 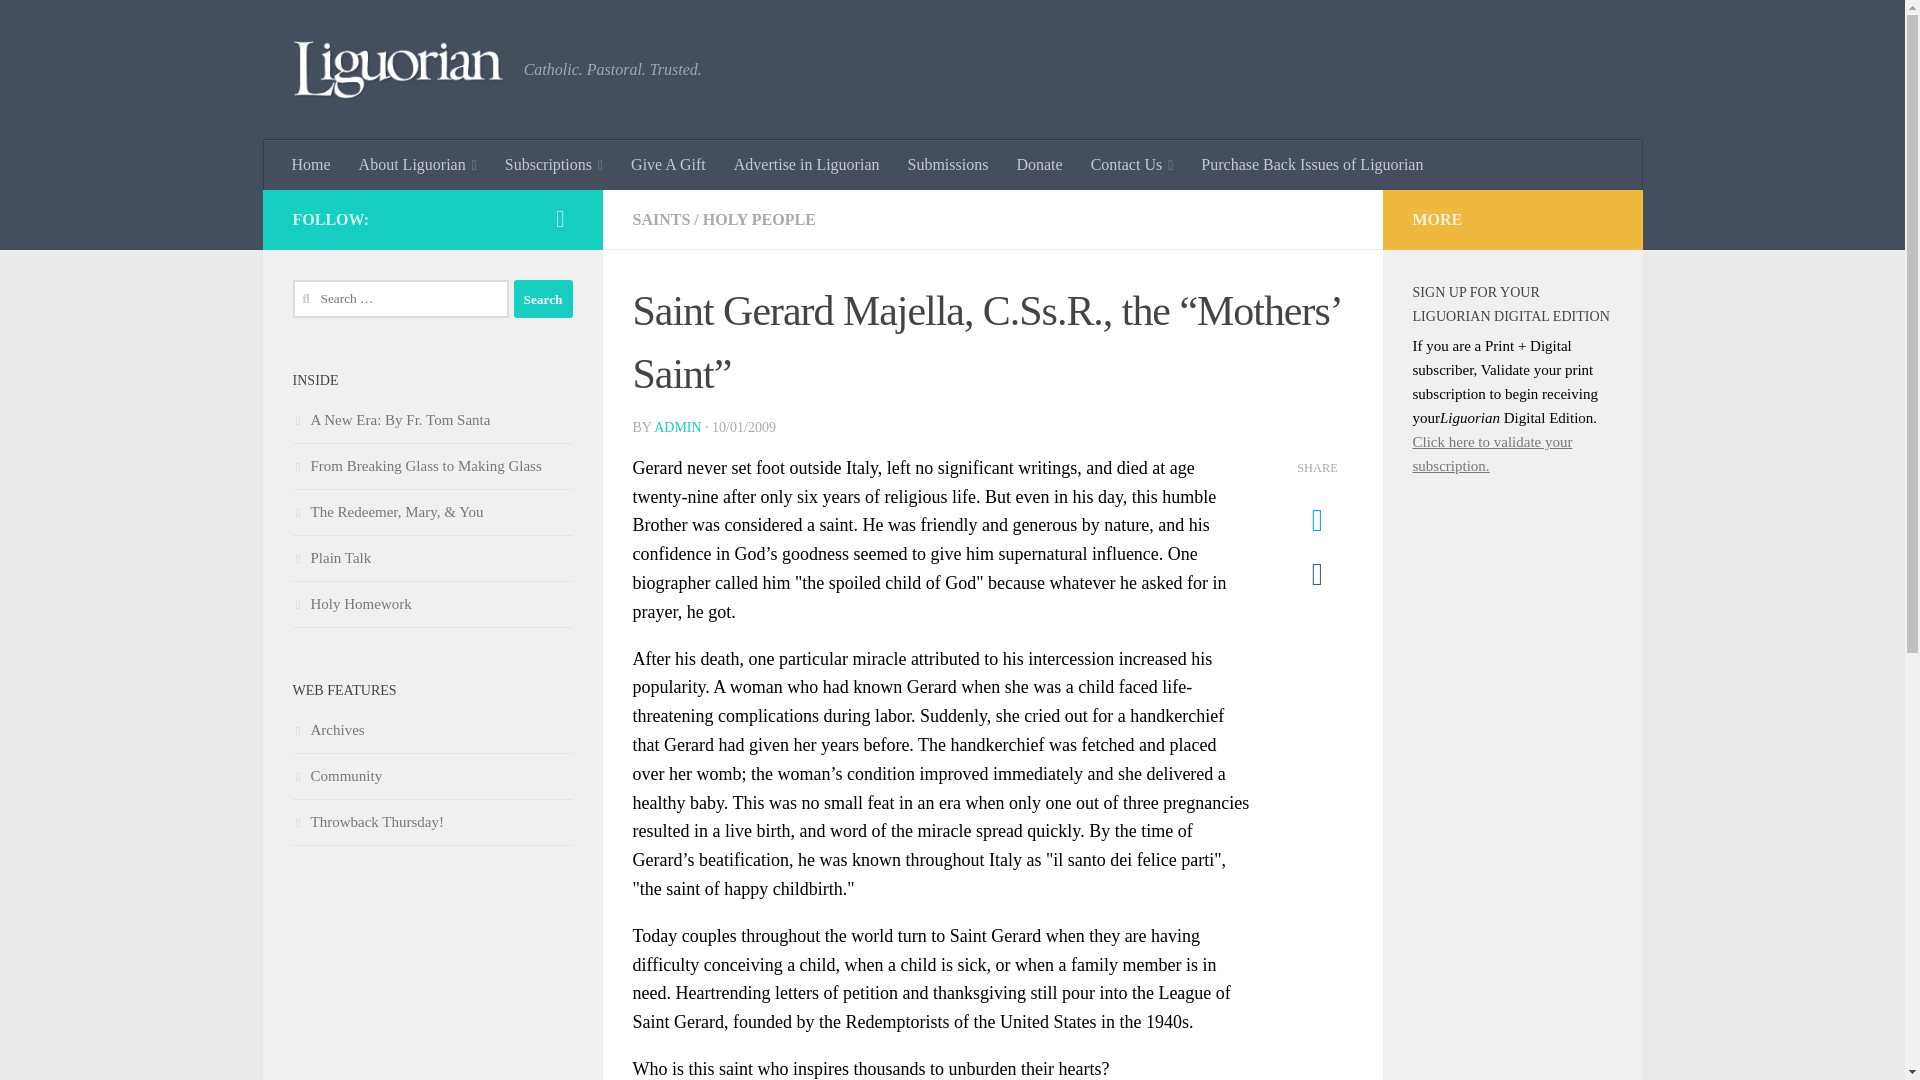 What do you see at coordinates (554, 165) in the screenshot?
I see `Subscriptions` at bounding box center [554, 165].